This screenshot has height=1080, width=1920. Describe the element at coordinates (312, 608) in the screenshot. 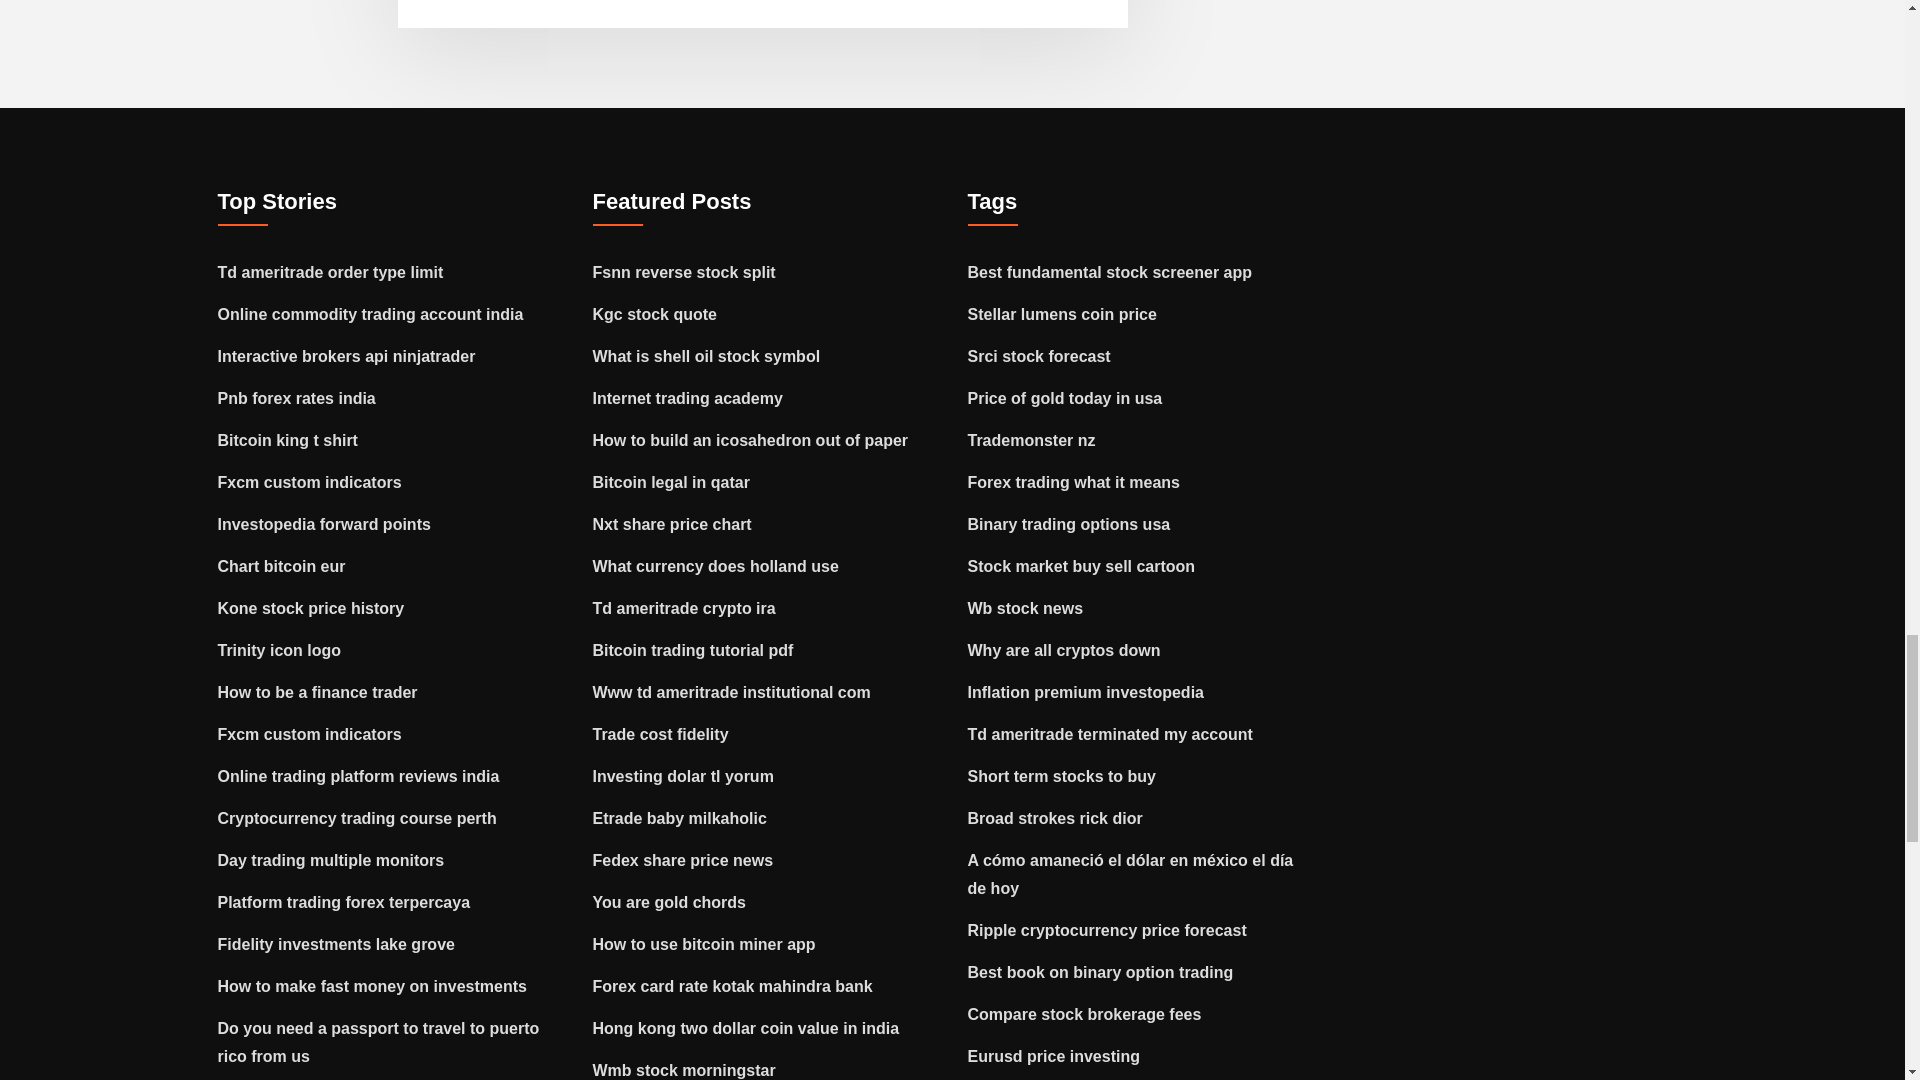

I see `Kone stock price history` at that location.